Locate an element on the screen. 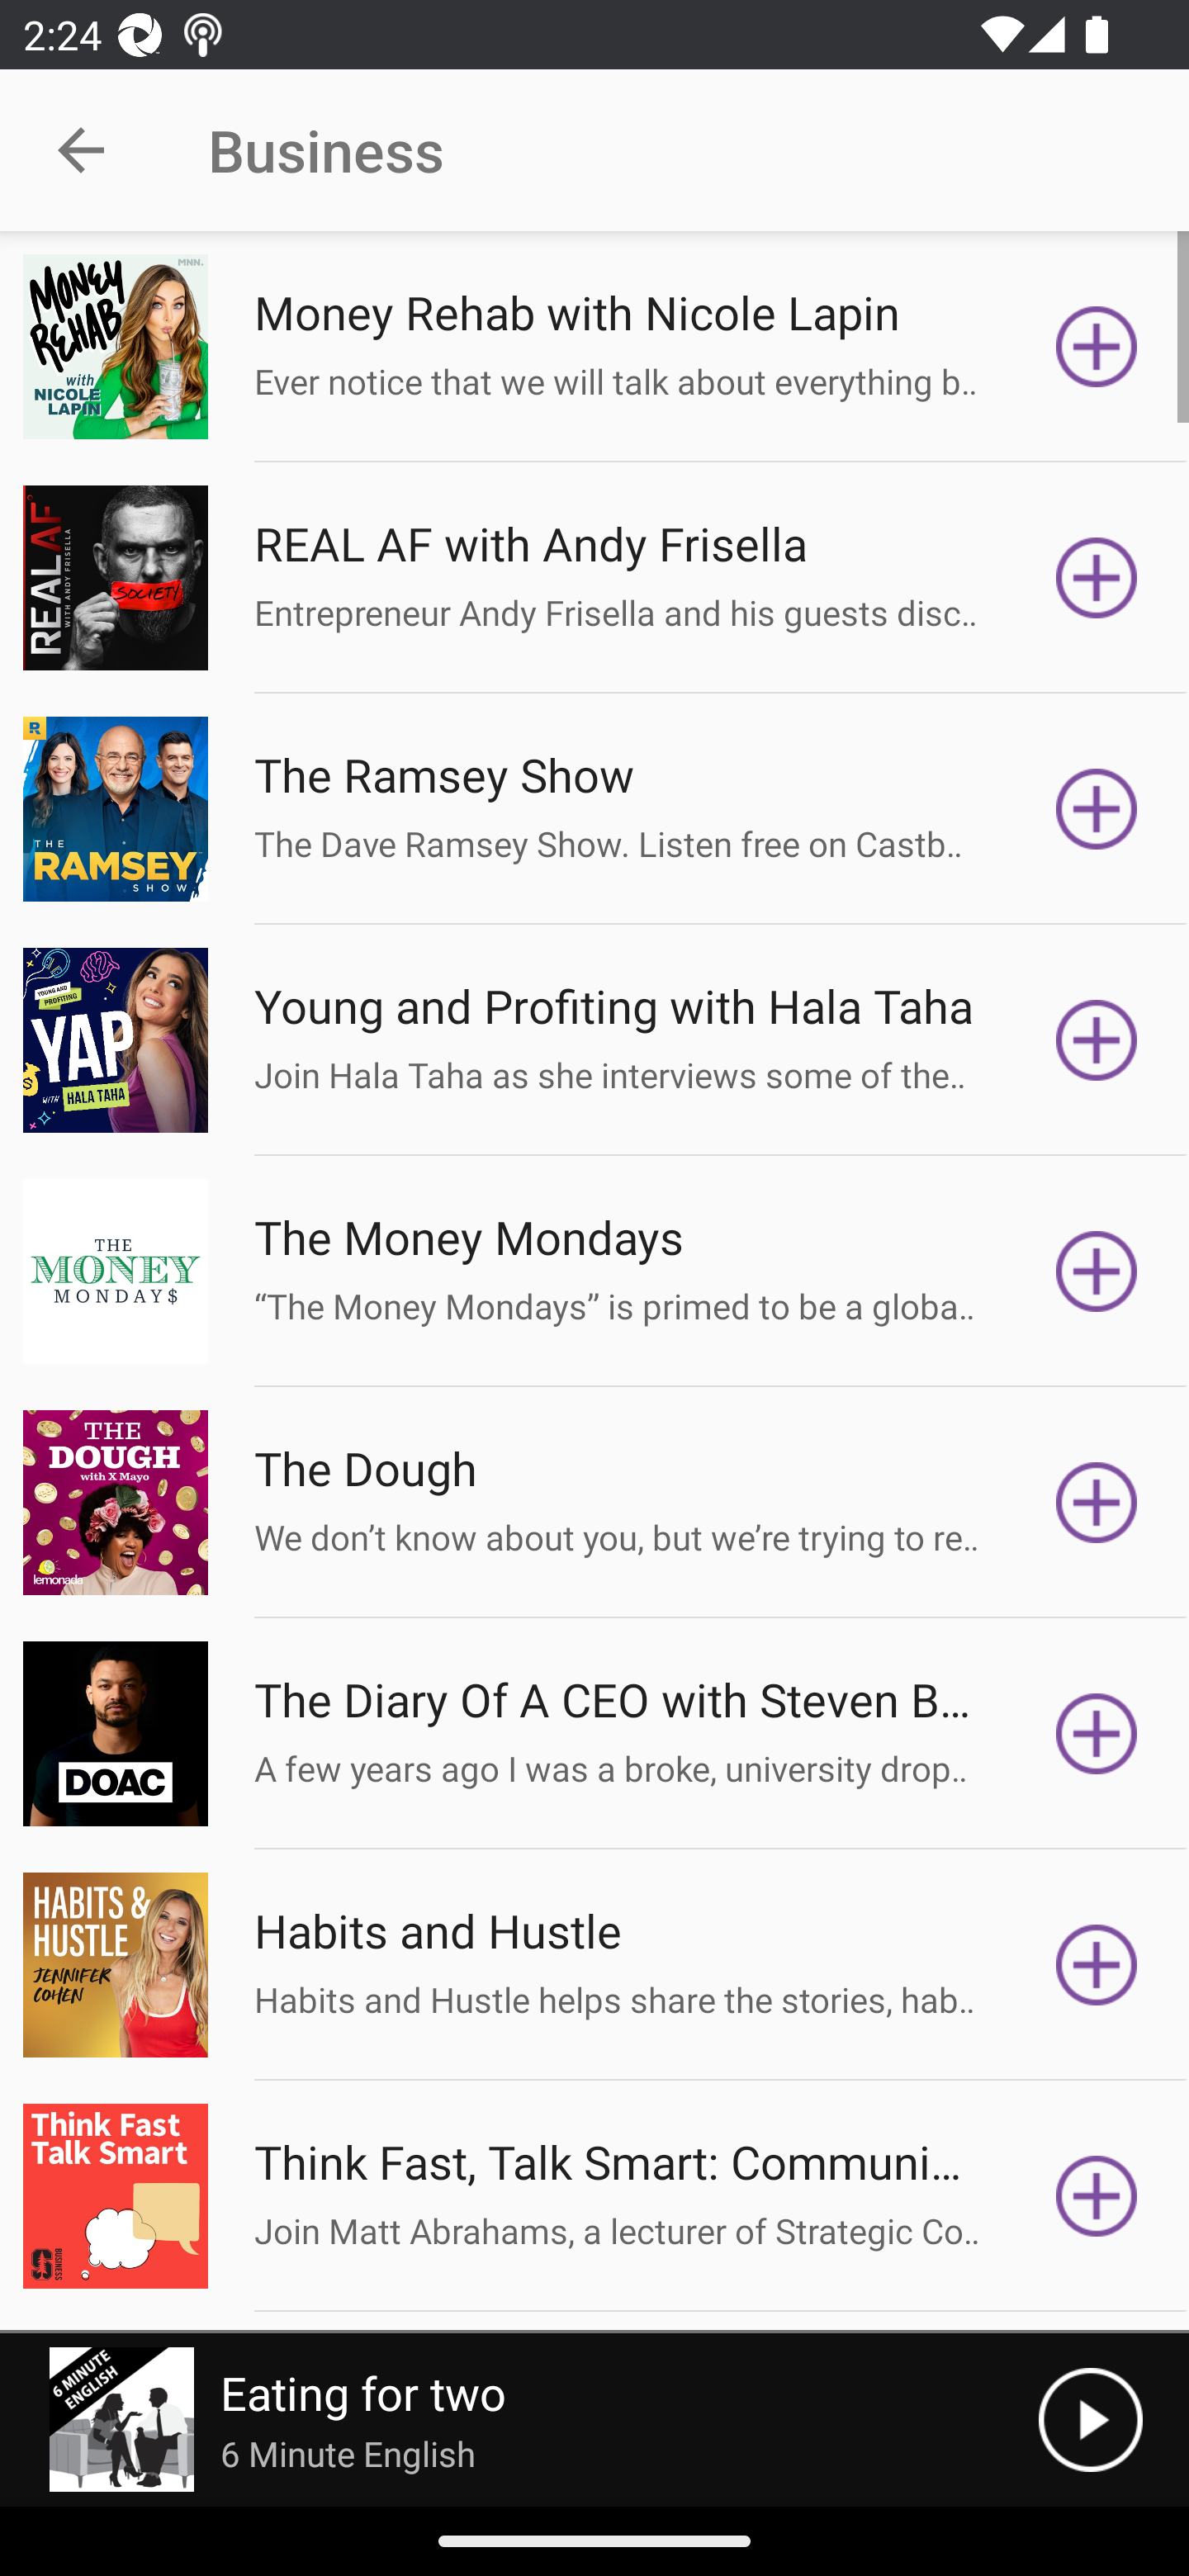 This screenshot has height=2576, width=1189. Subscribe is located at coordinates (1097, 2196).